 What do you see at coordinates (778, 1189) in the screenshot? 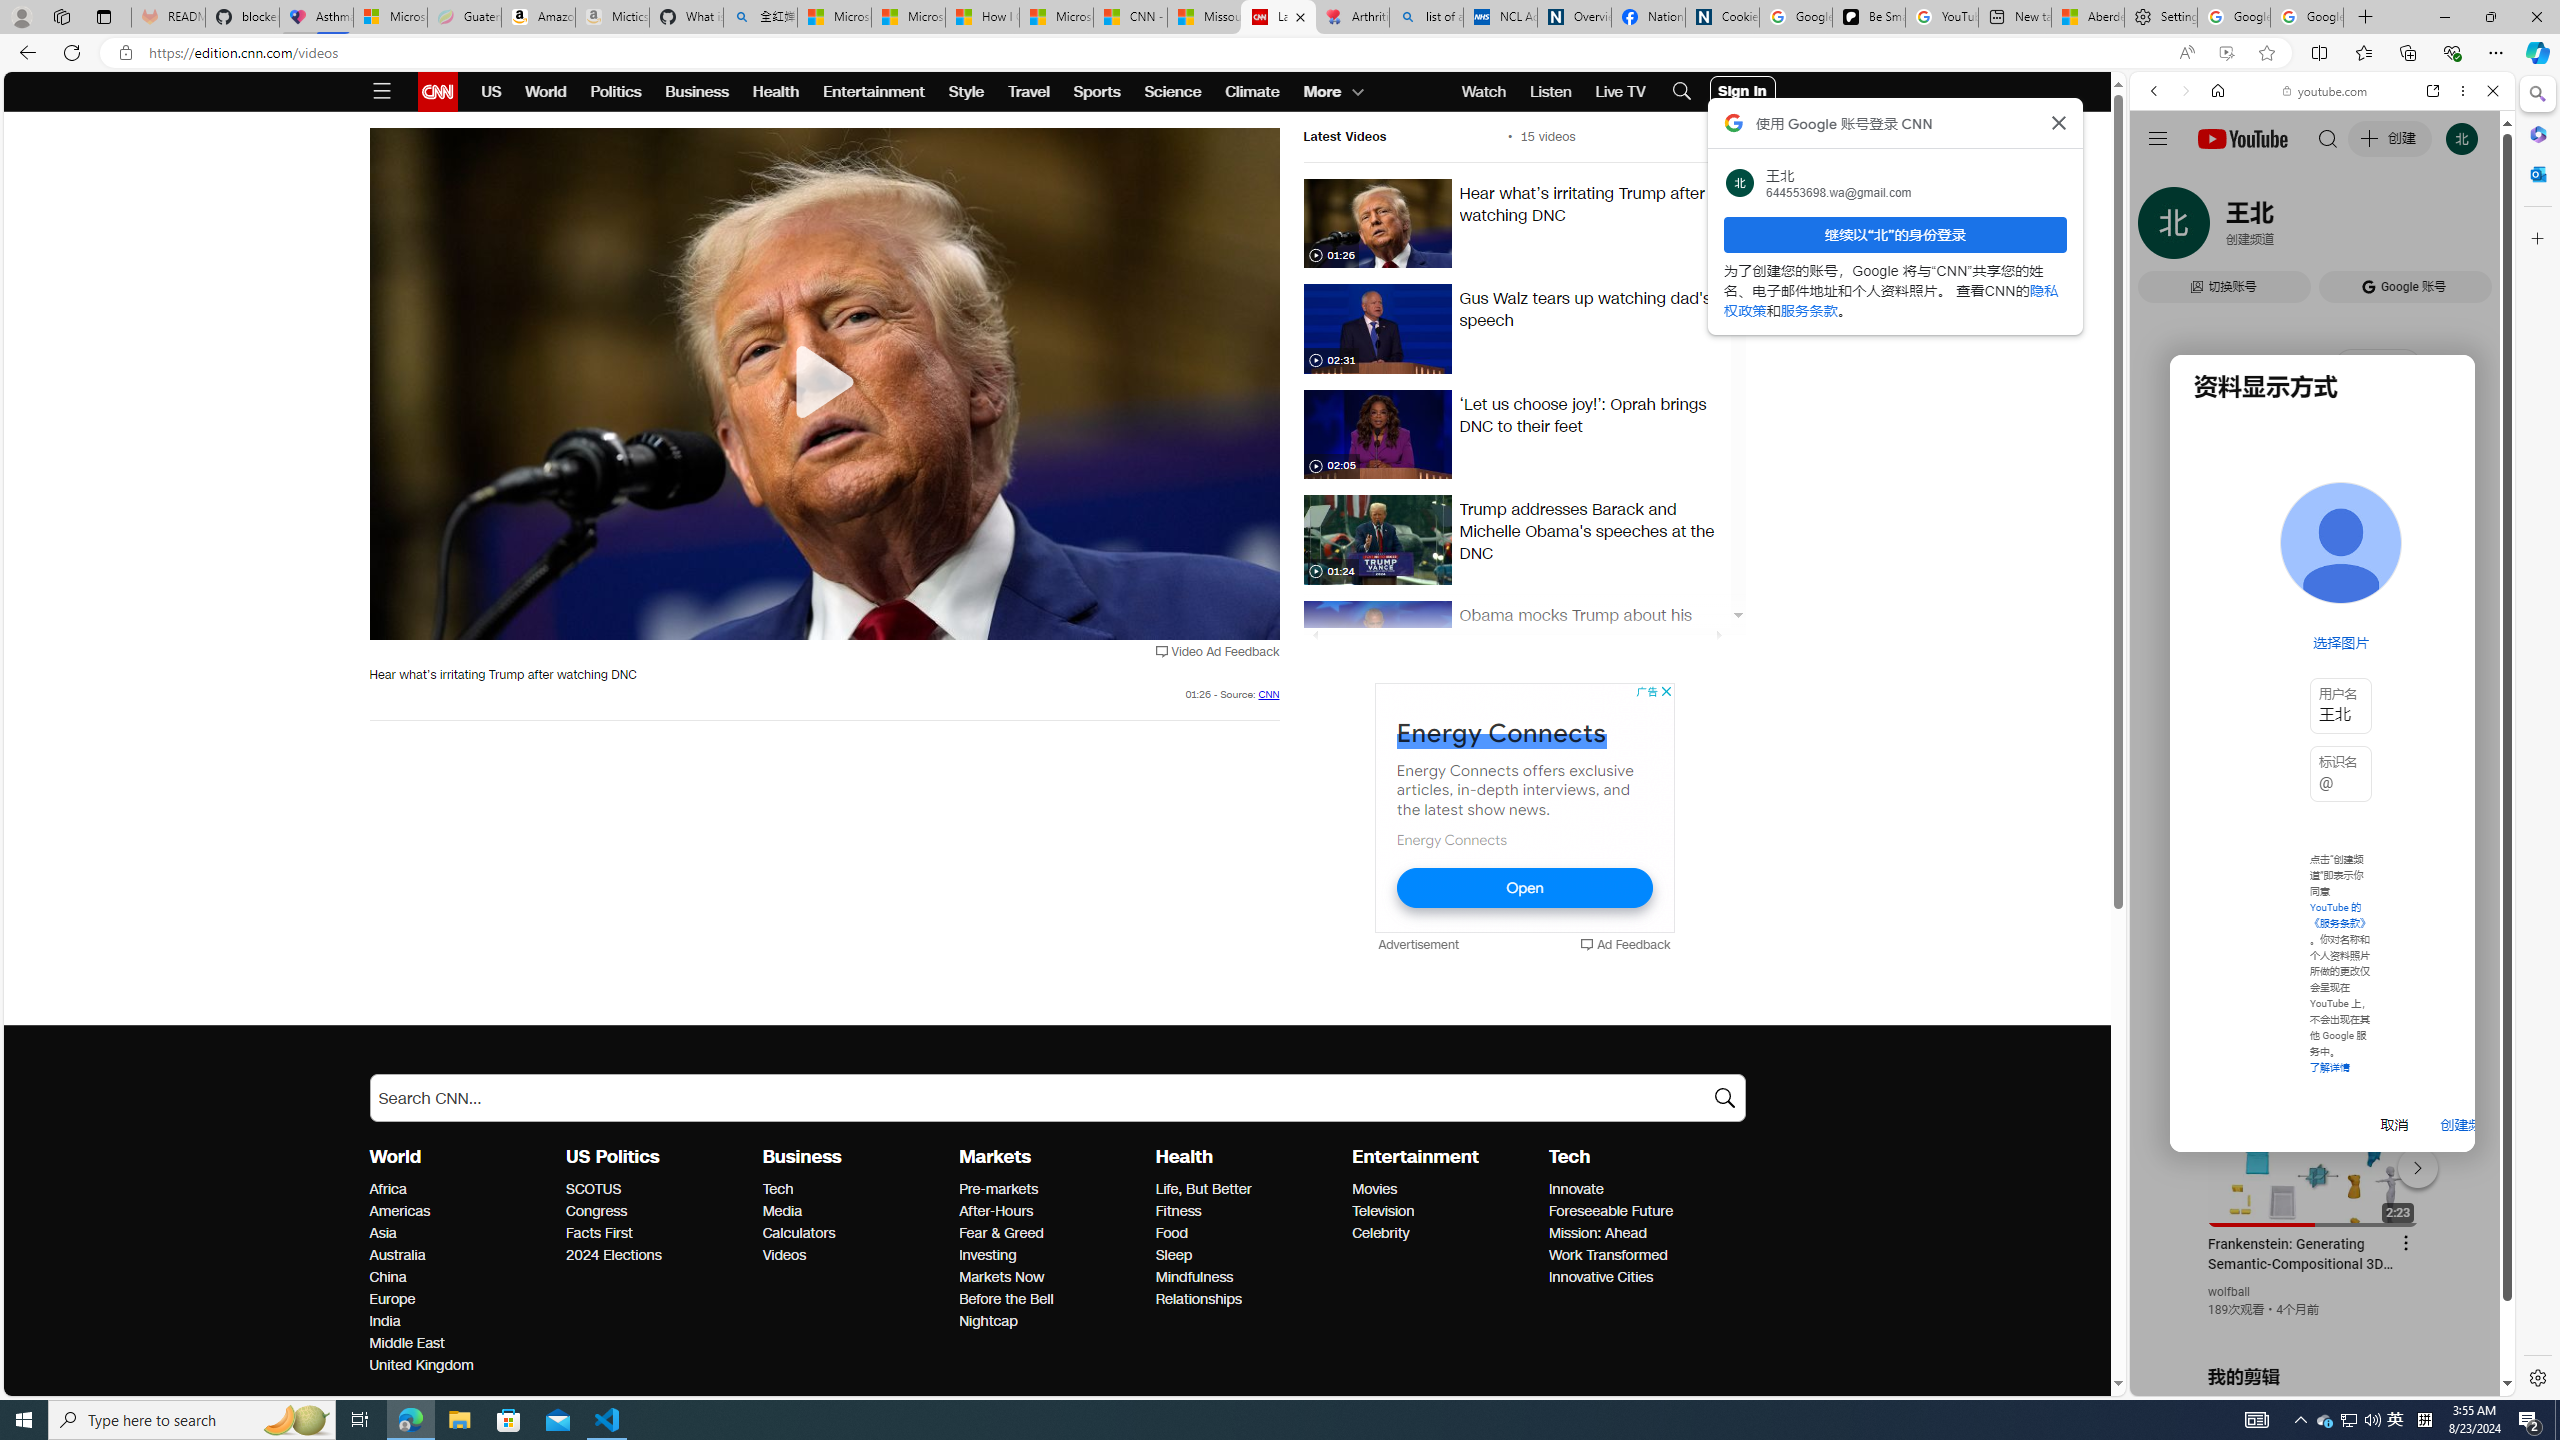
I see `Business Tech` at bounding box center [778, 1189].